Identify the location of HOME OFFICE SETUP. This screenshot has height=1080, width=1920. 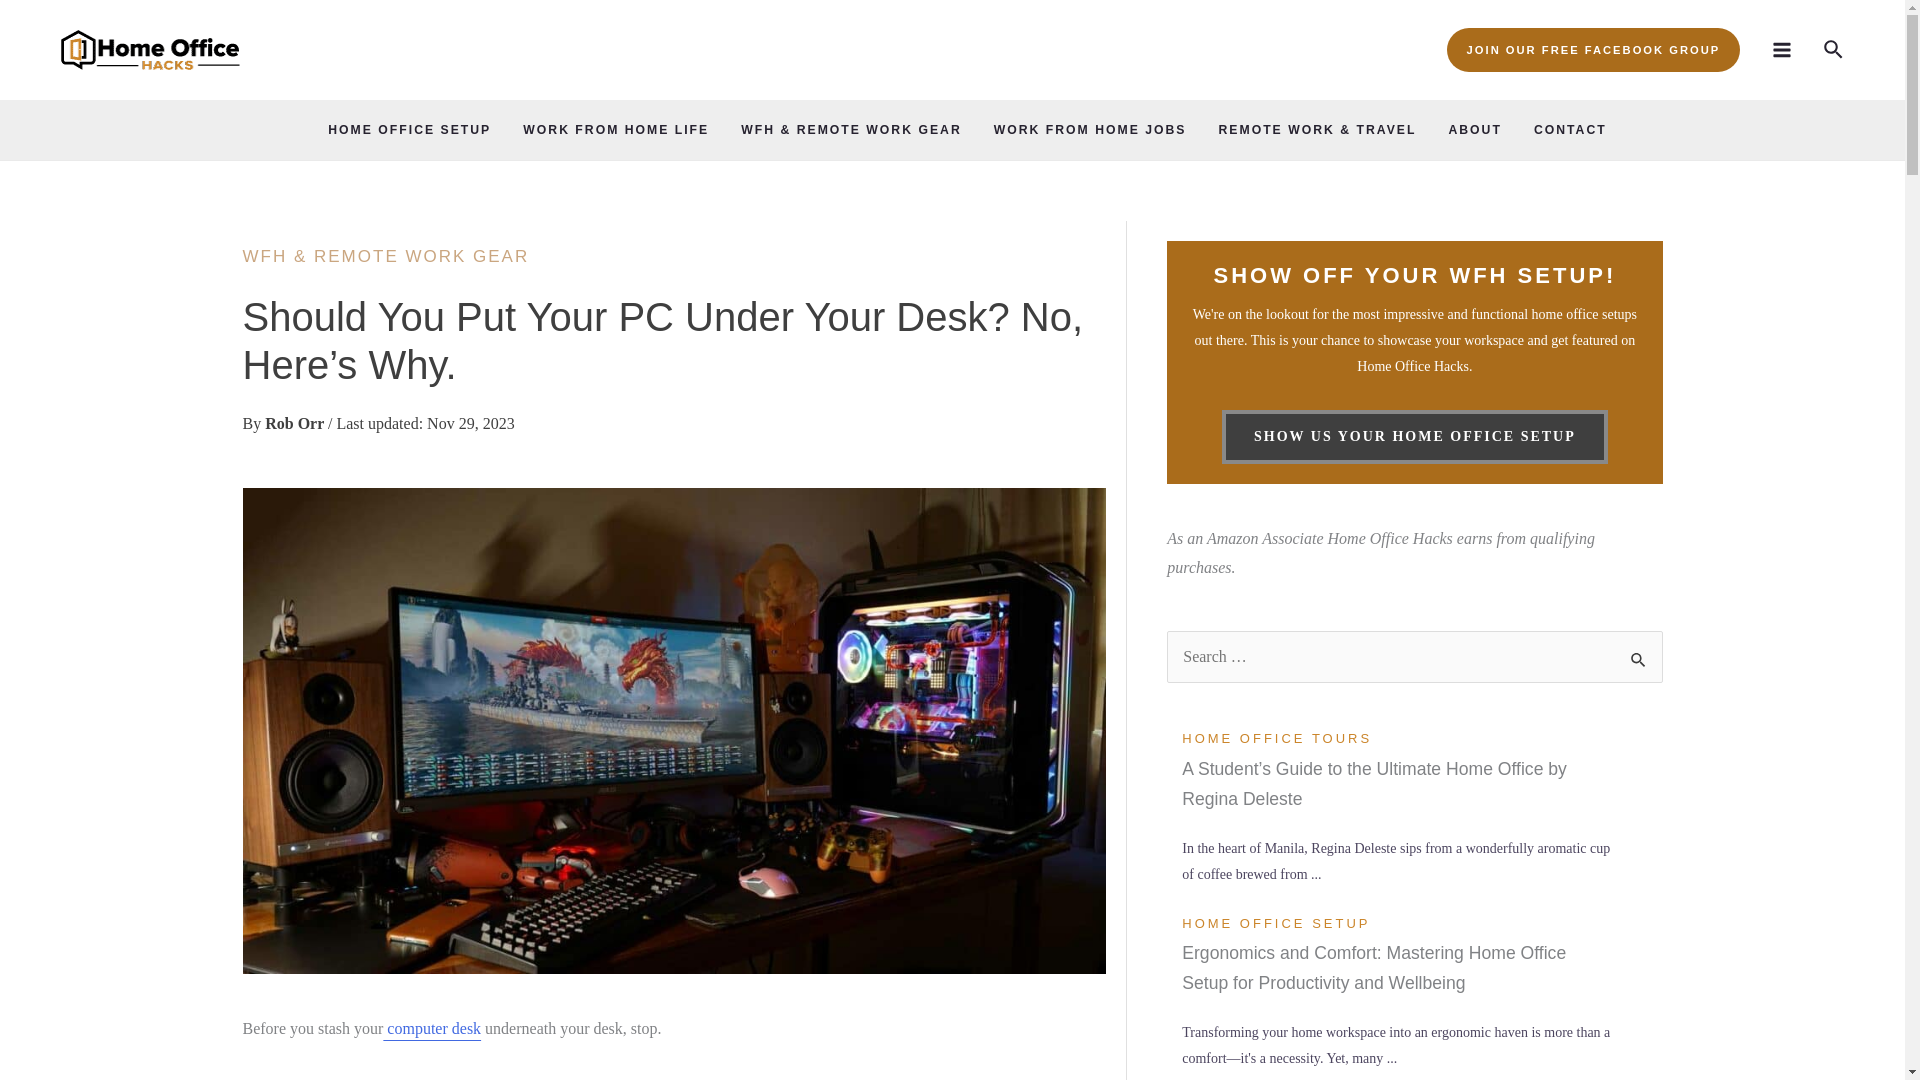
(408, 130).